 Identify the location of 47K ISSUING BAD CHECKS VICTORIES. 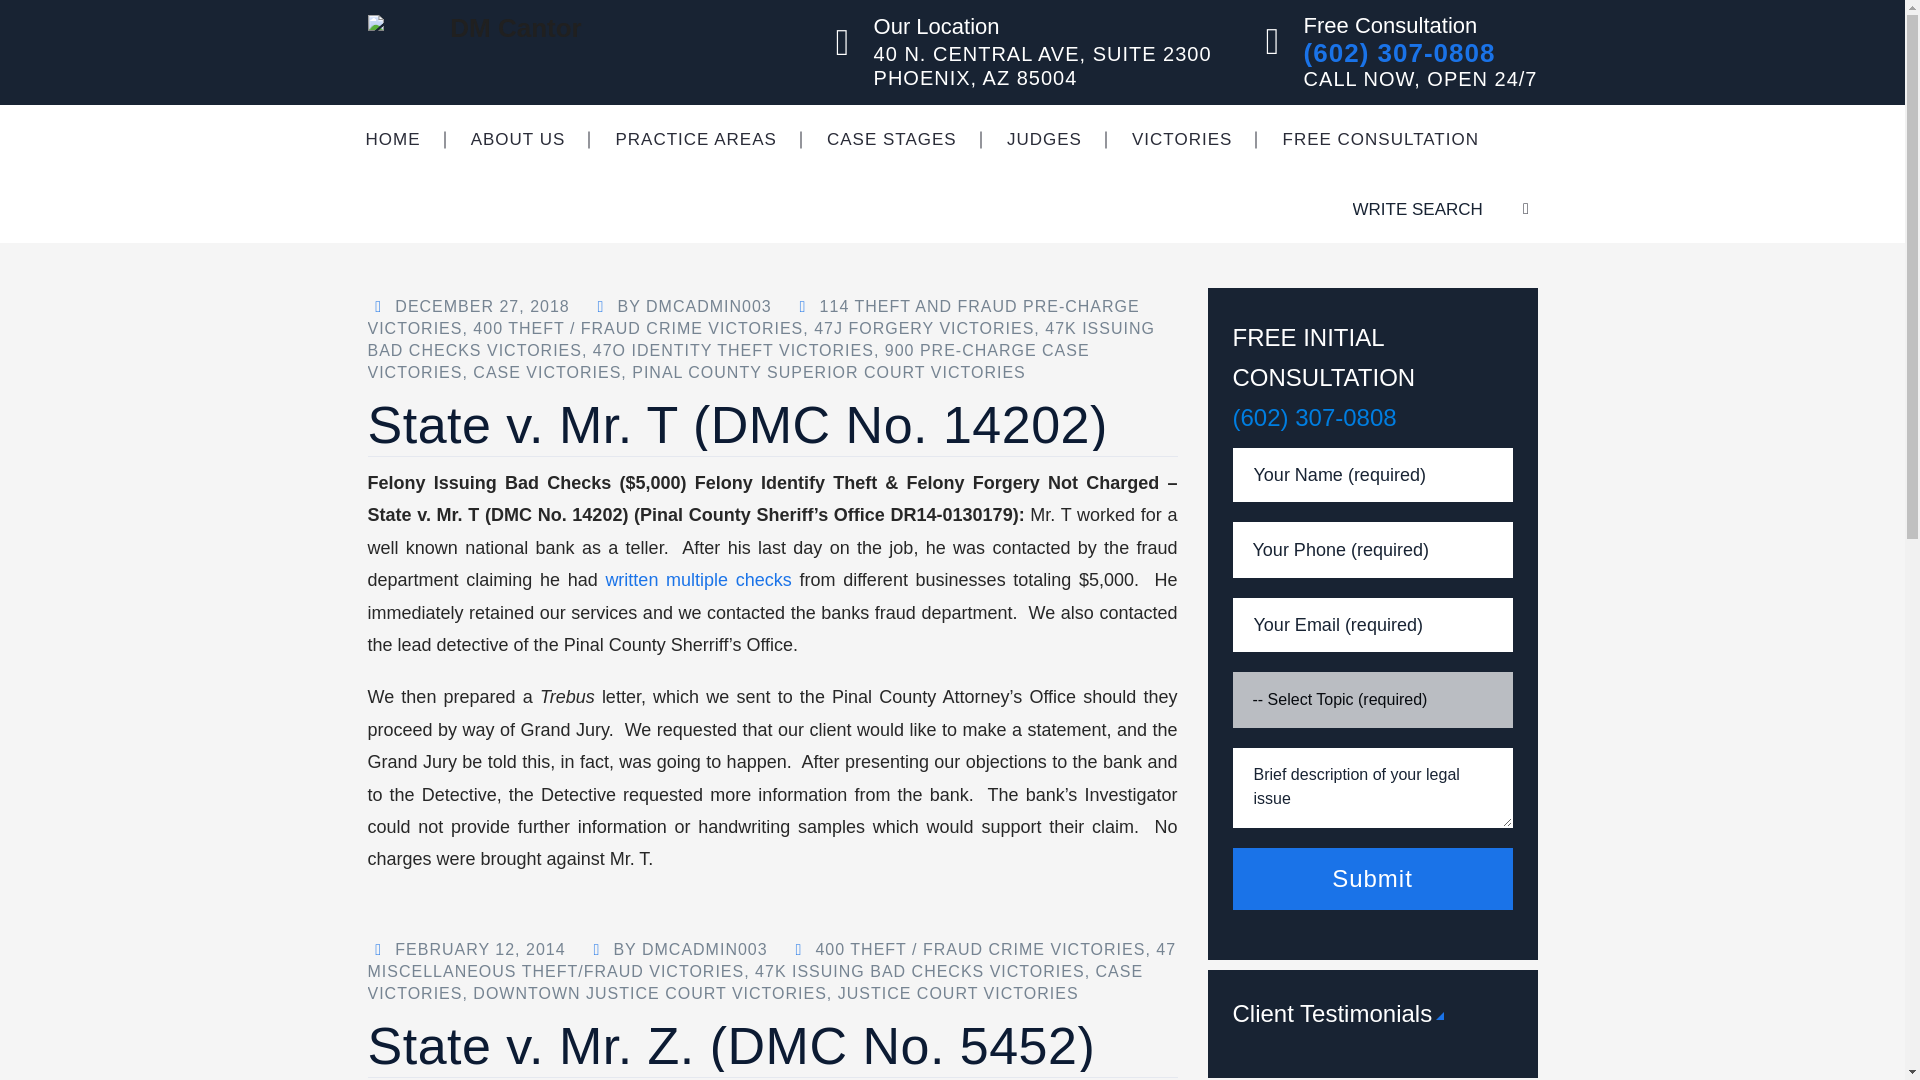
(919, 971).